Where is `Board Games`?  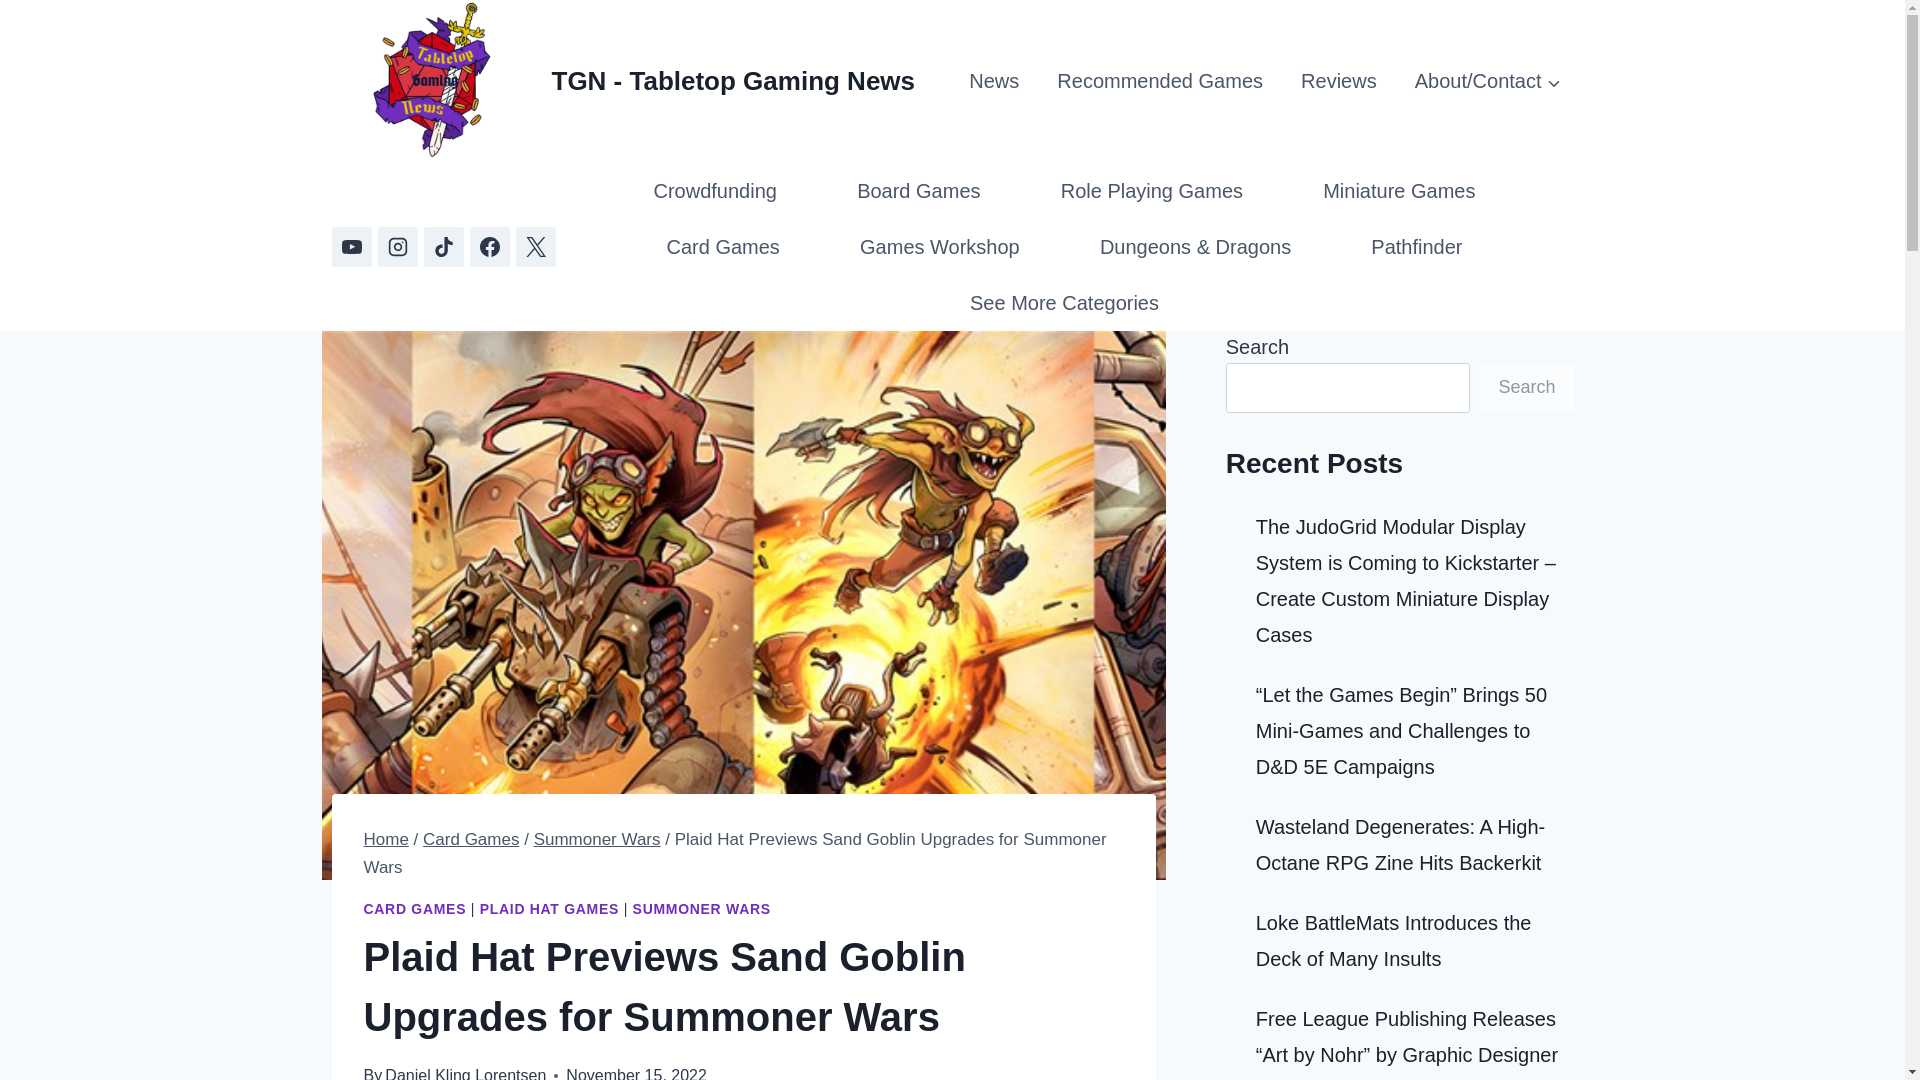 Board Games is located at coordinates (919, 191).